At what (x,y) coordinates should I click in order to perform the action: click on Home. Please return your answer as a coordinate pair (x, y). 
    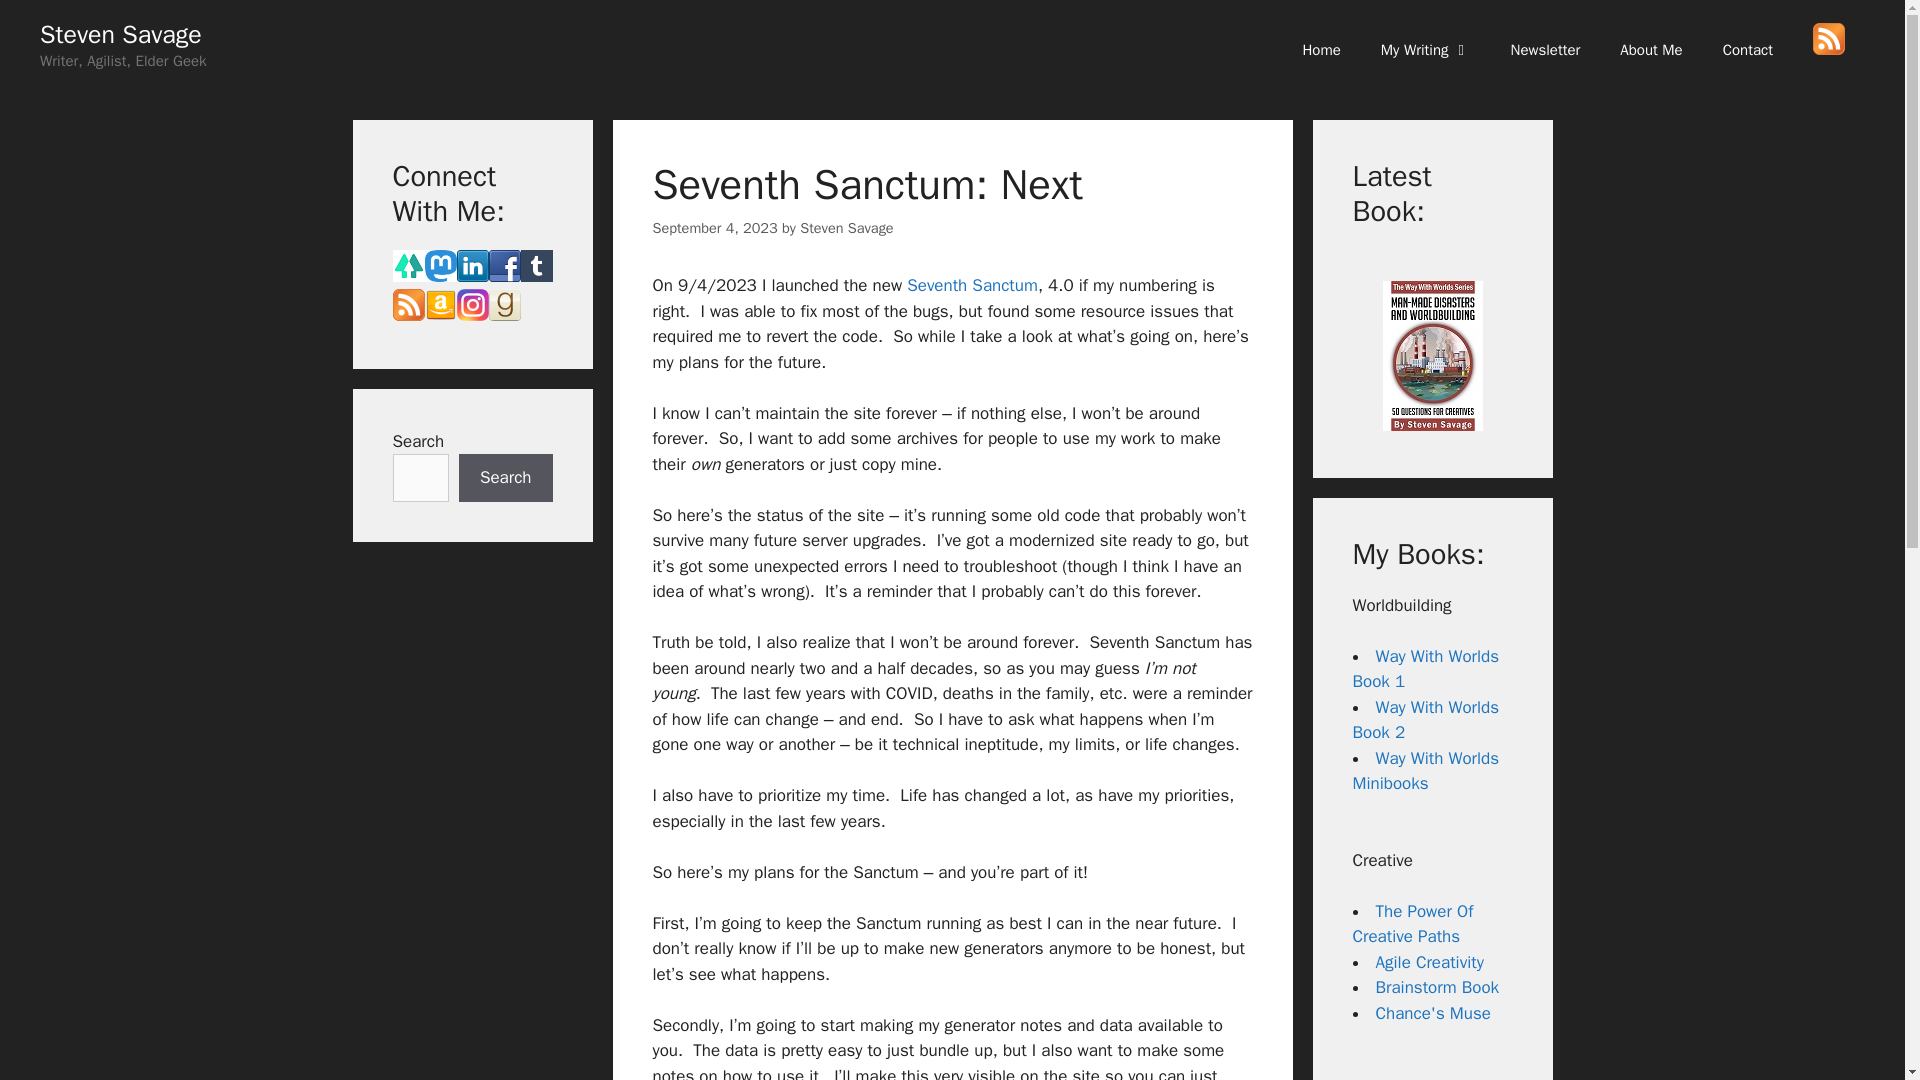
    Looking at the image, I should click on (1320, 50).